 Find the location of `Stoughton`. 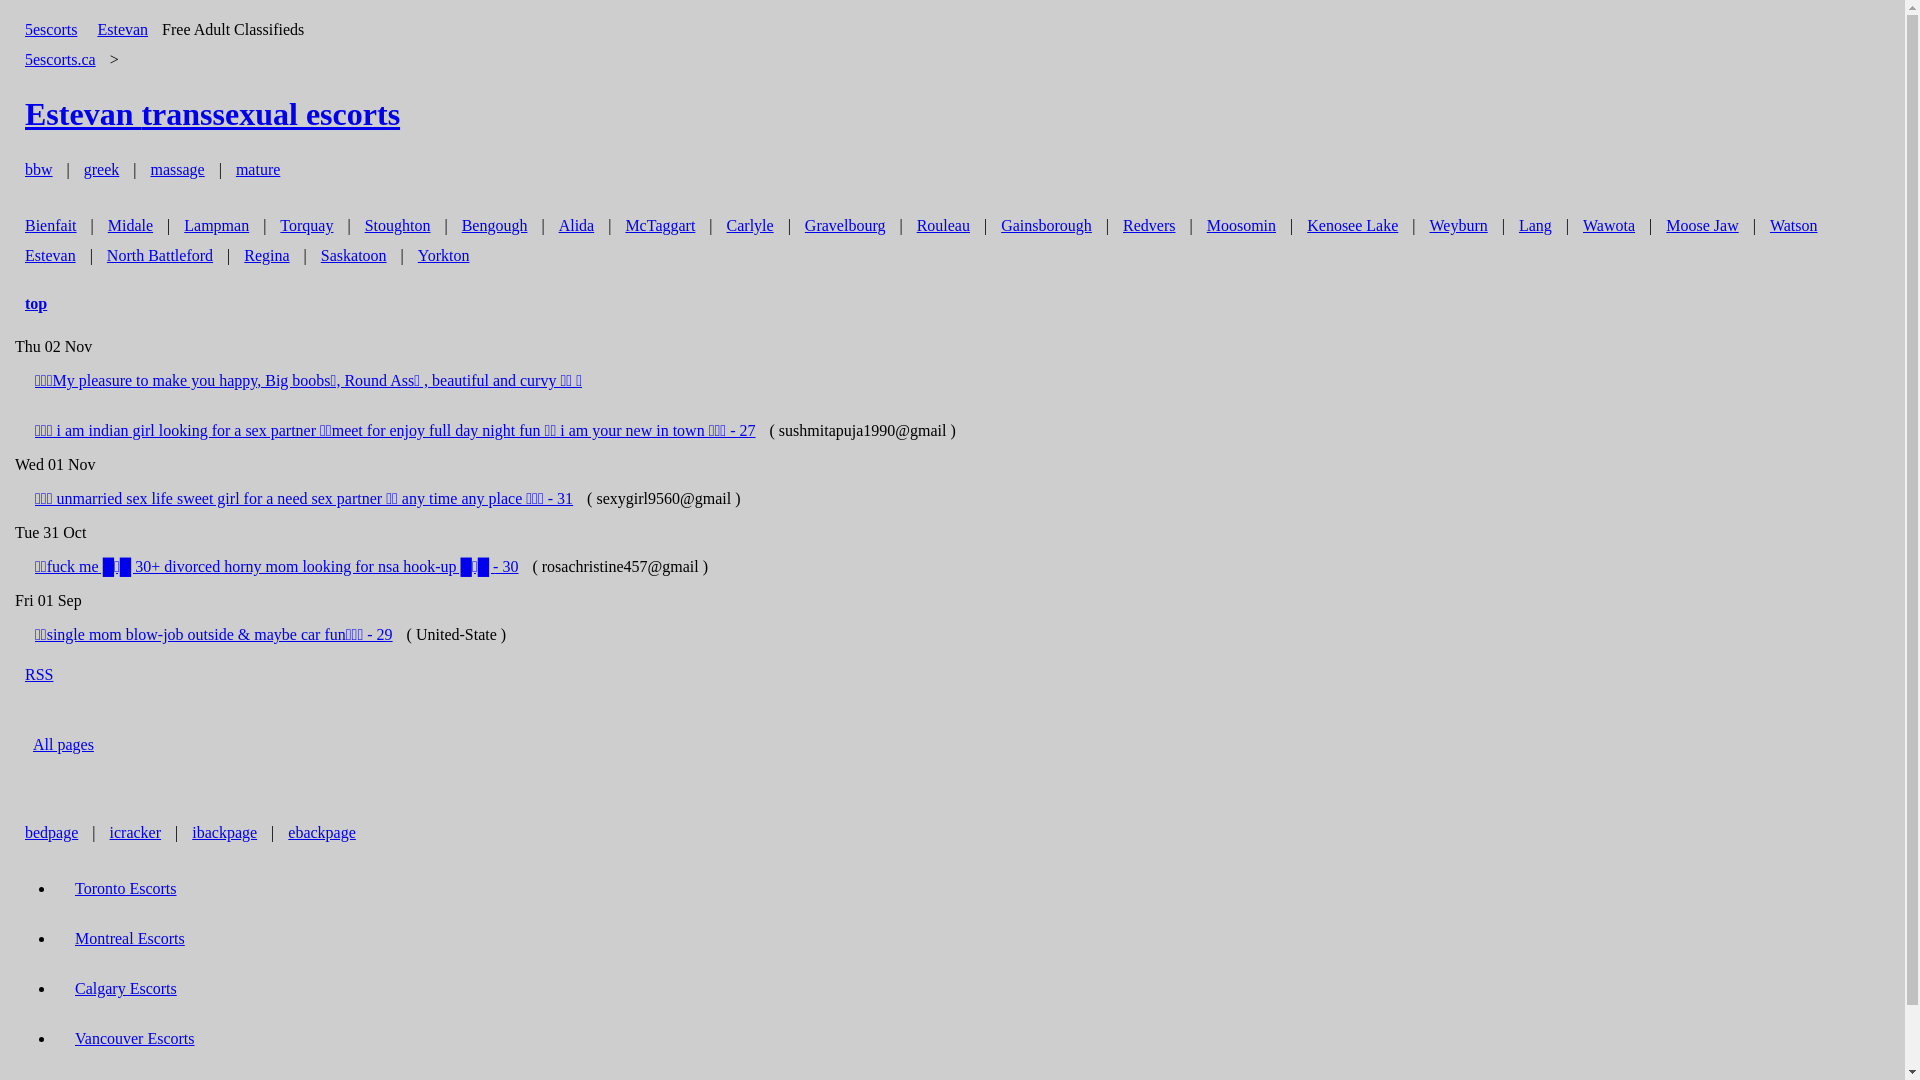

Stoughton is located at coordinates (398, 226).